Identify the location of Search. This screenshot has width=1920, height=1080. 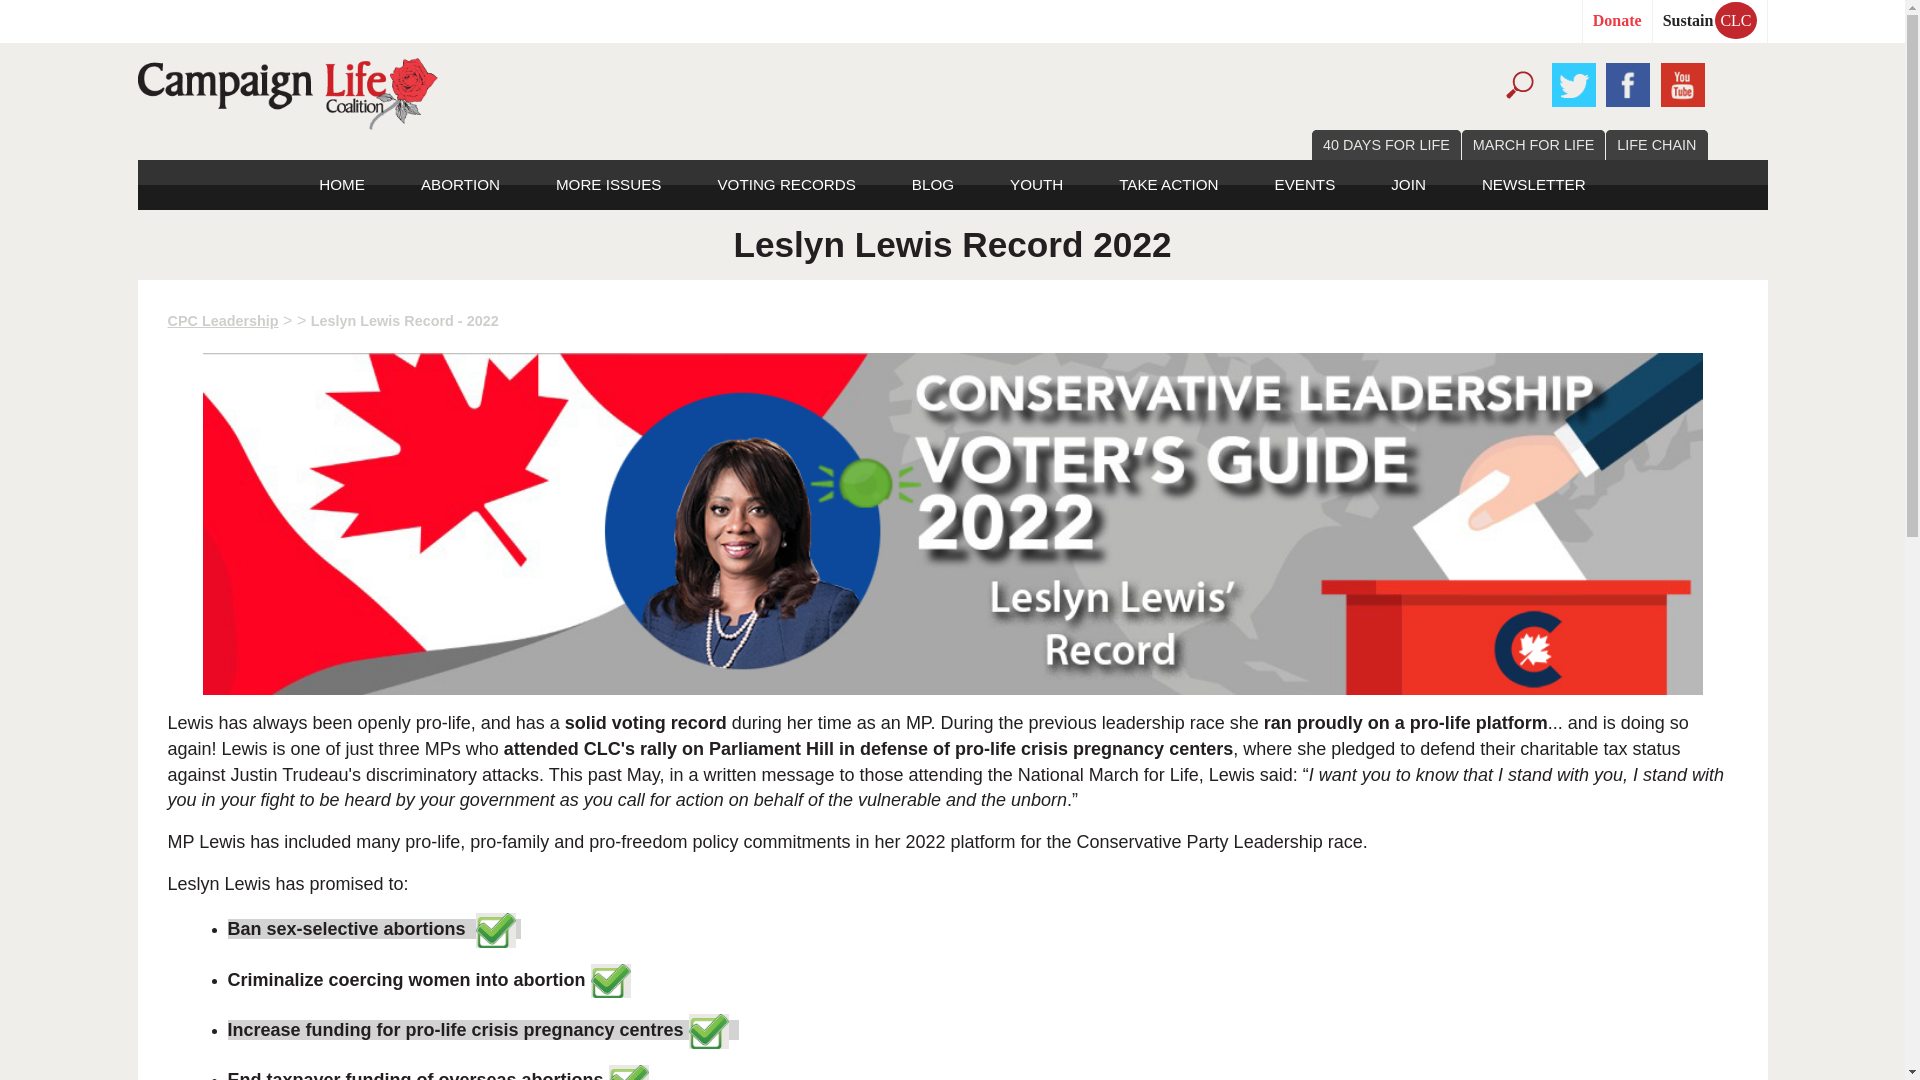
(1518, 82).